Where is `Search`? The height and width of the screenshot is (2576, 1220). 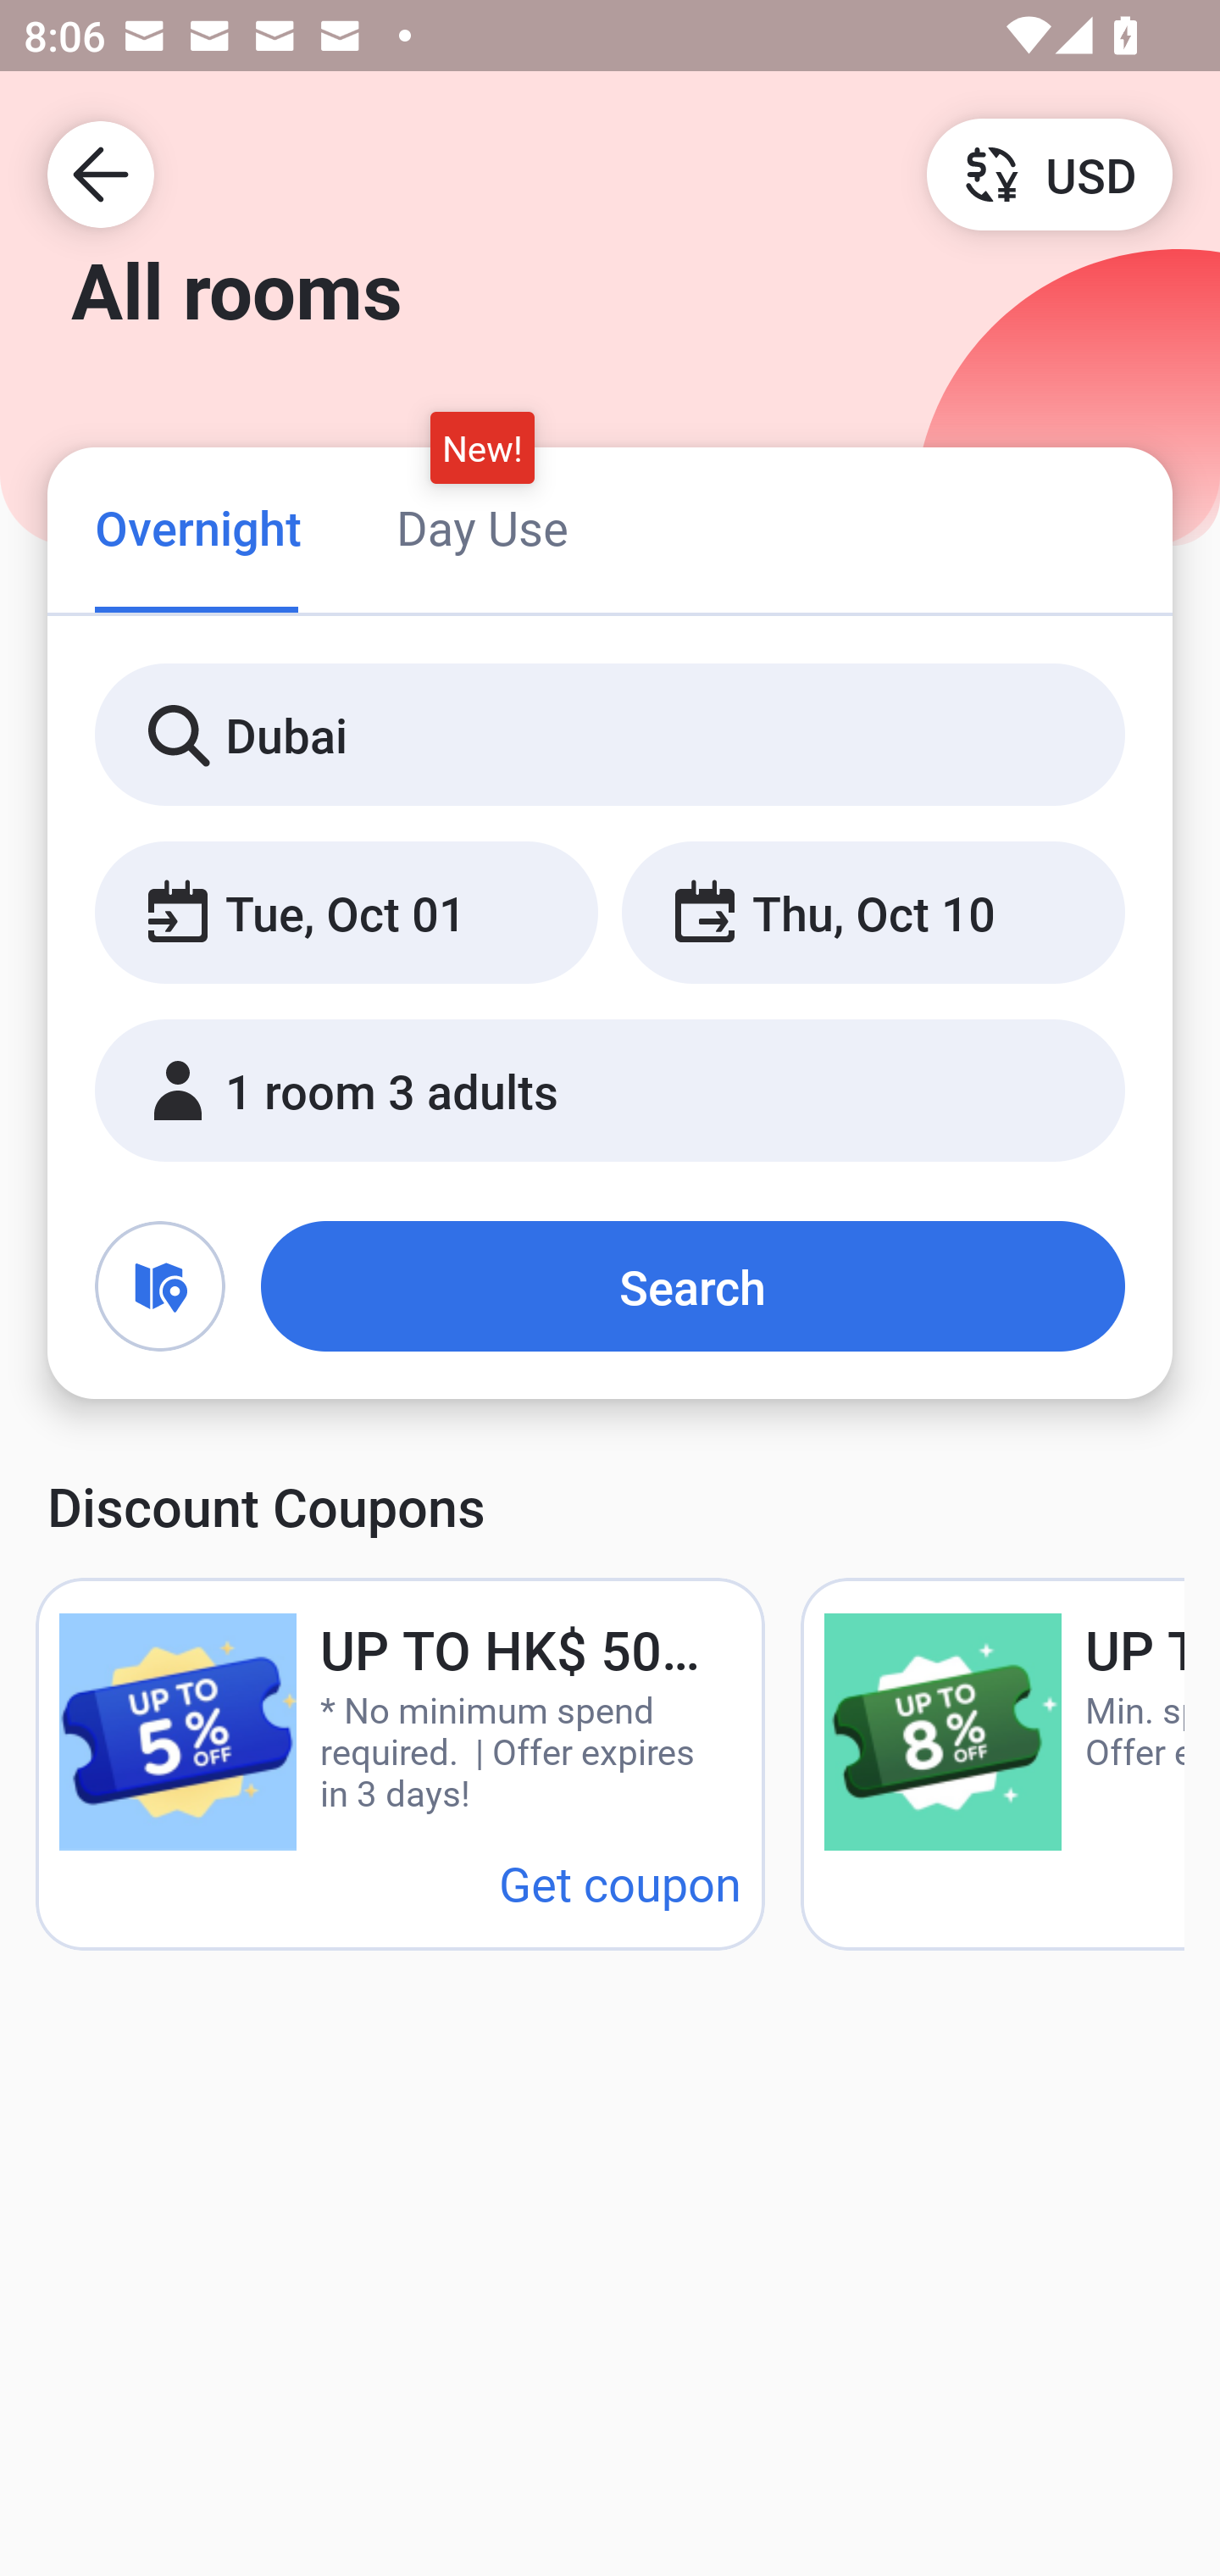 Search is located at coordinates (693, 1286).